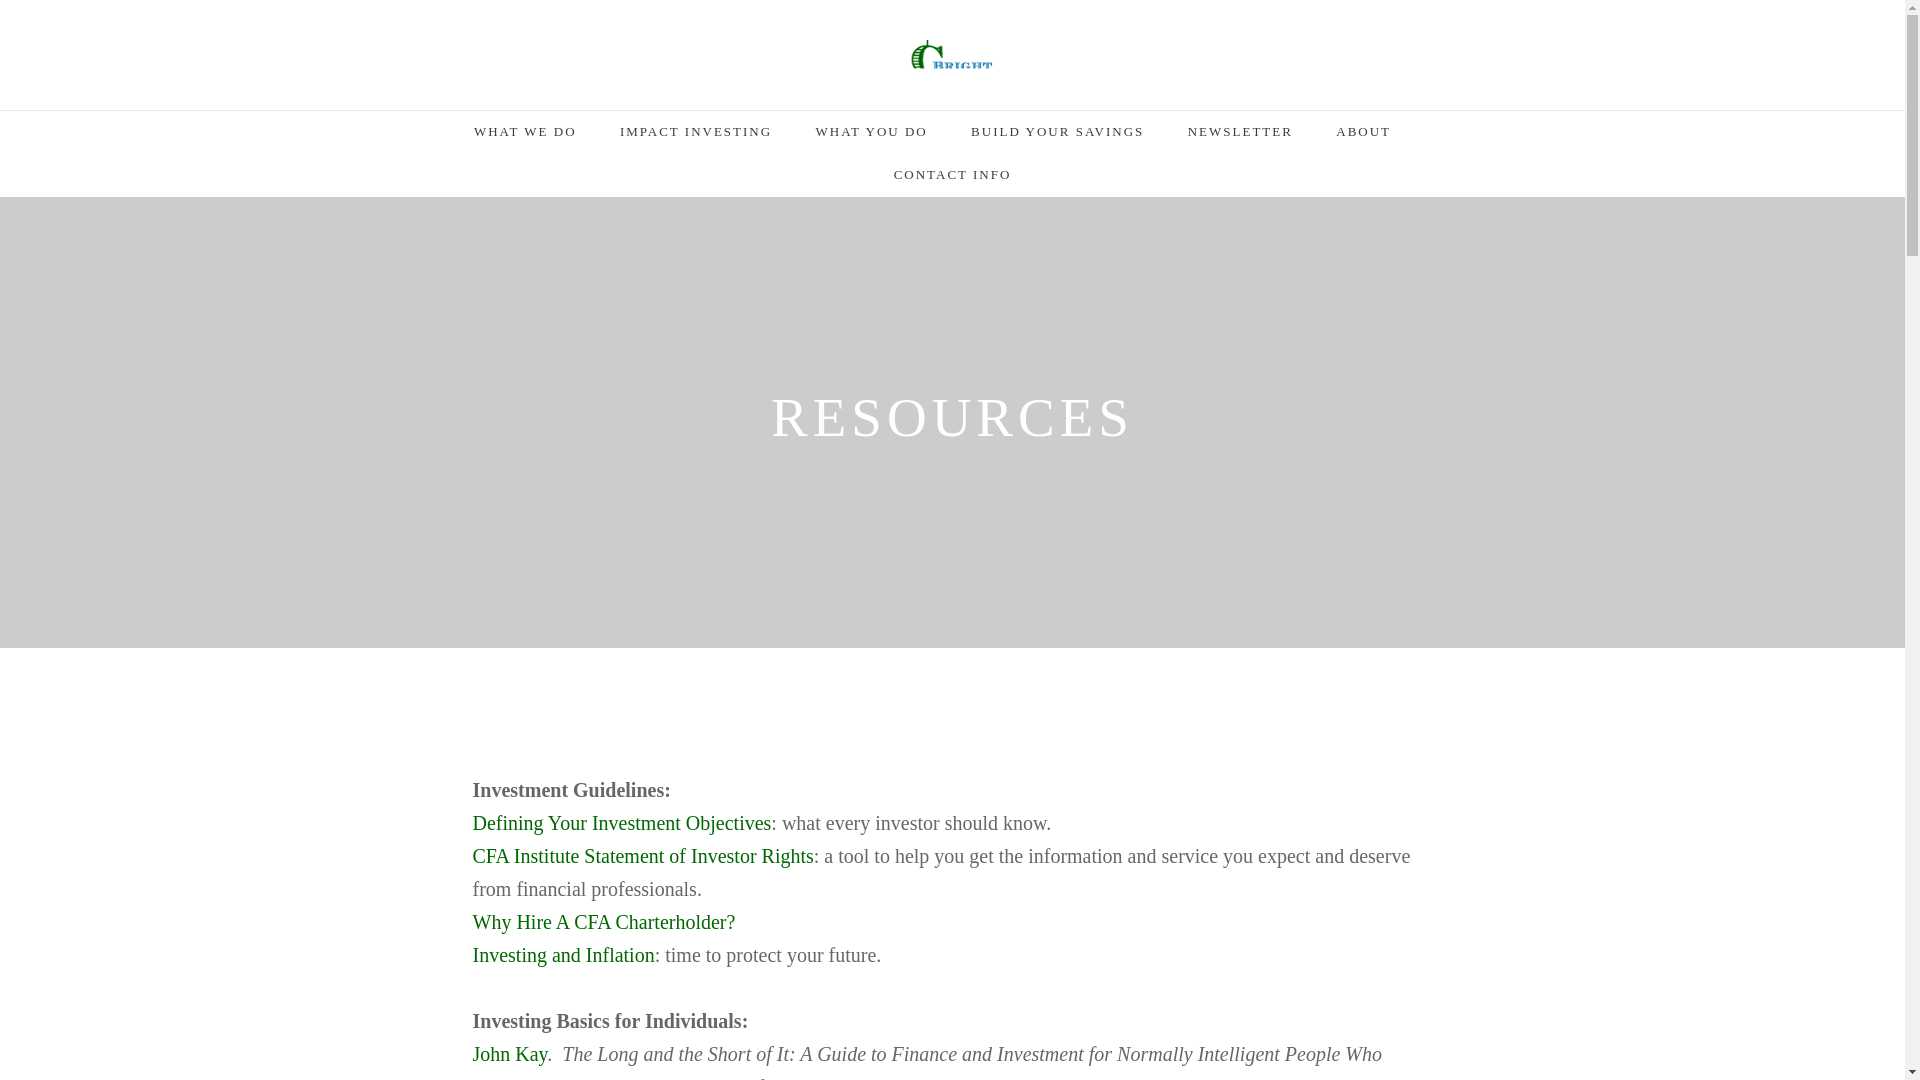  I want to click on Defining Your Investment Objectives, so click(622, 822).